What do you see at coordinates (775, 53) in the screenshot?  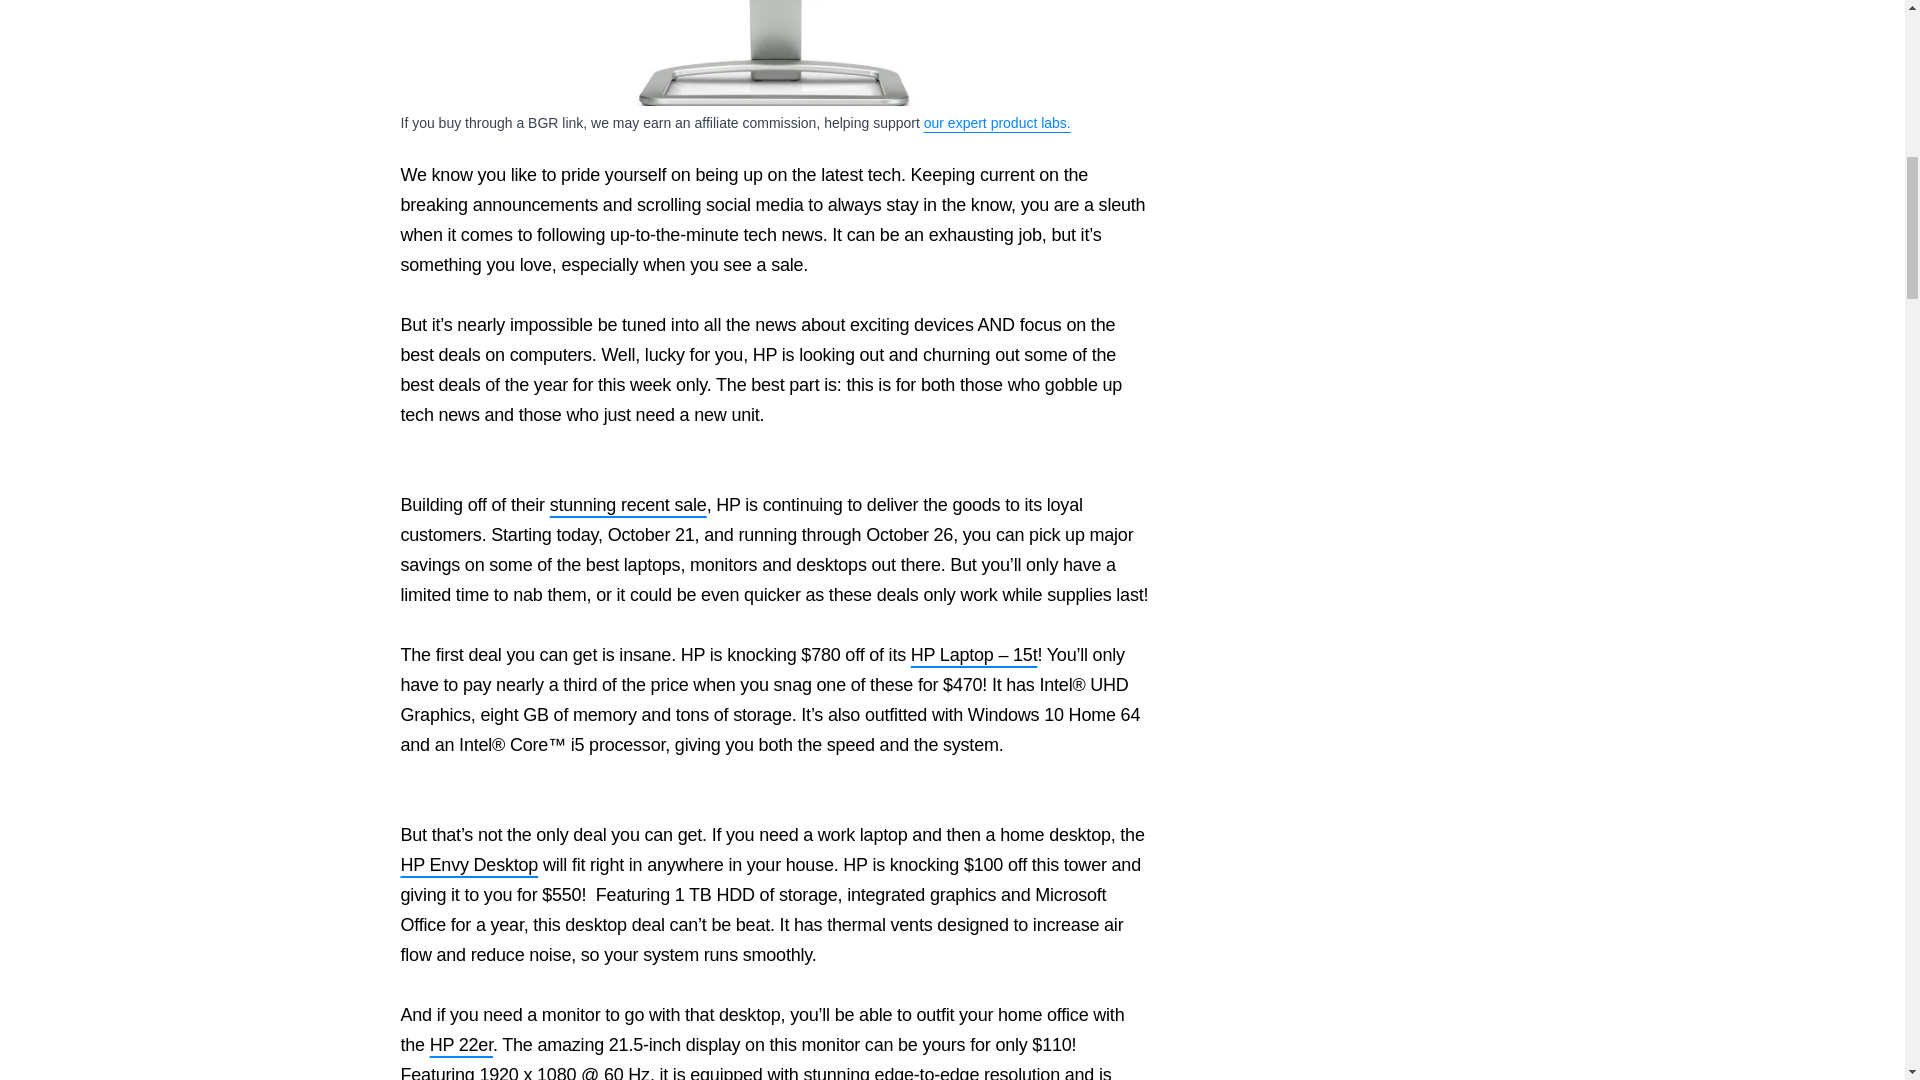 I see `HP 22er` at bounding box center [775, 53].